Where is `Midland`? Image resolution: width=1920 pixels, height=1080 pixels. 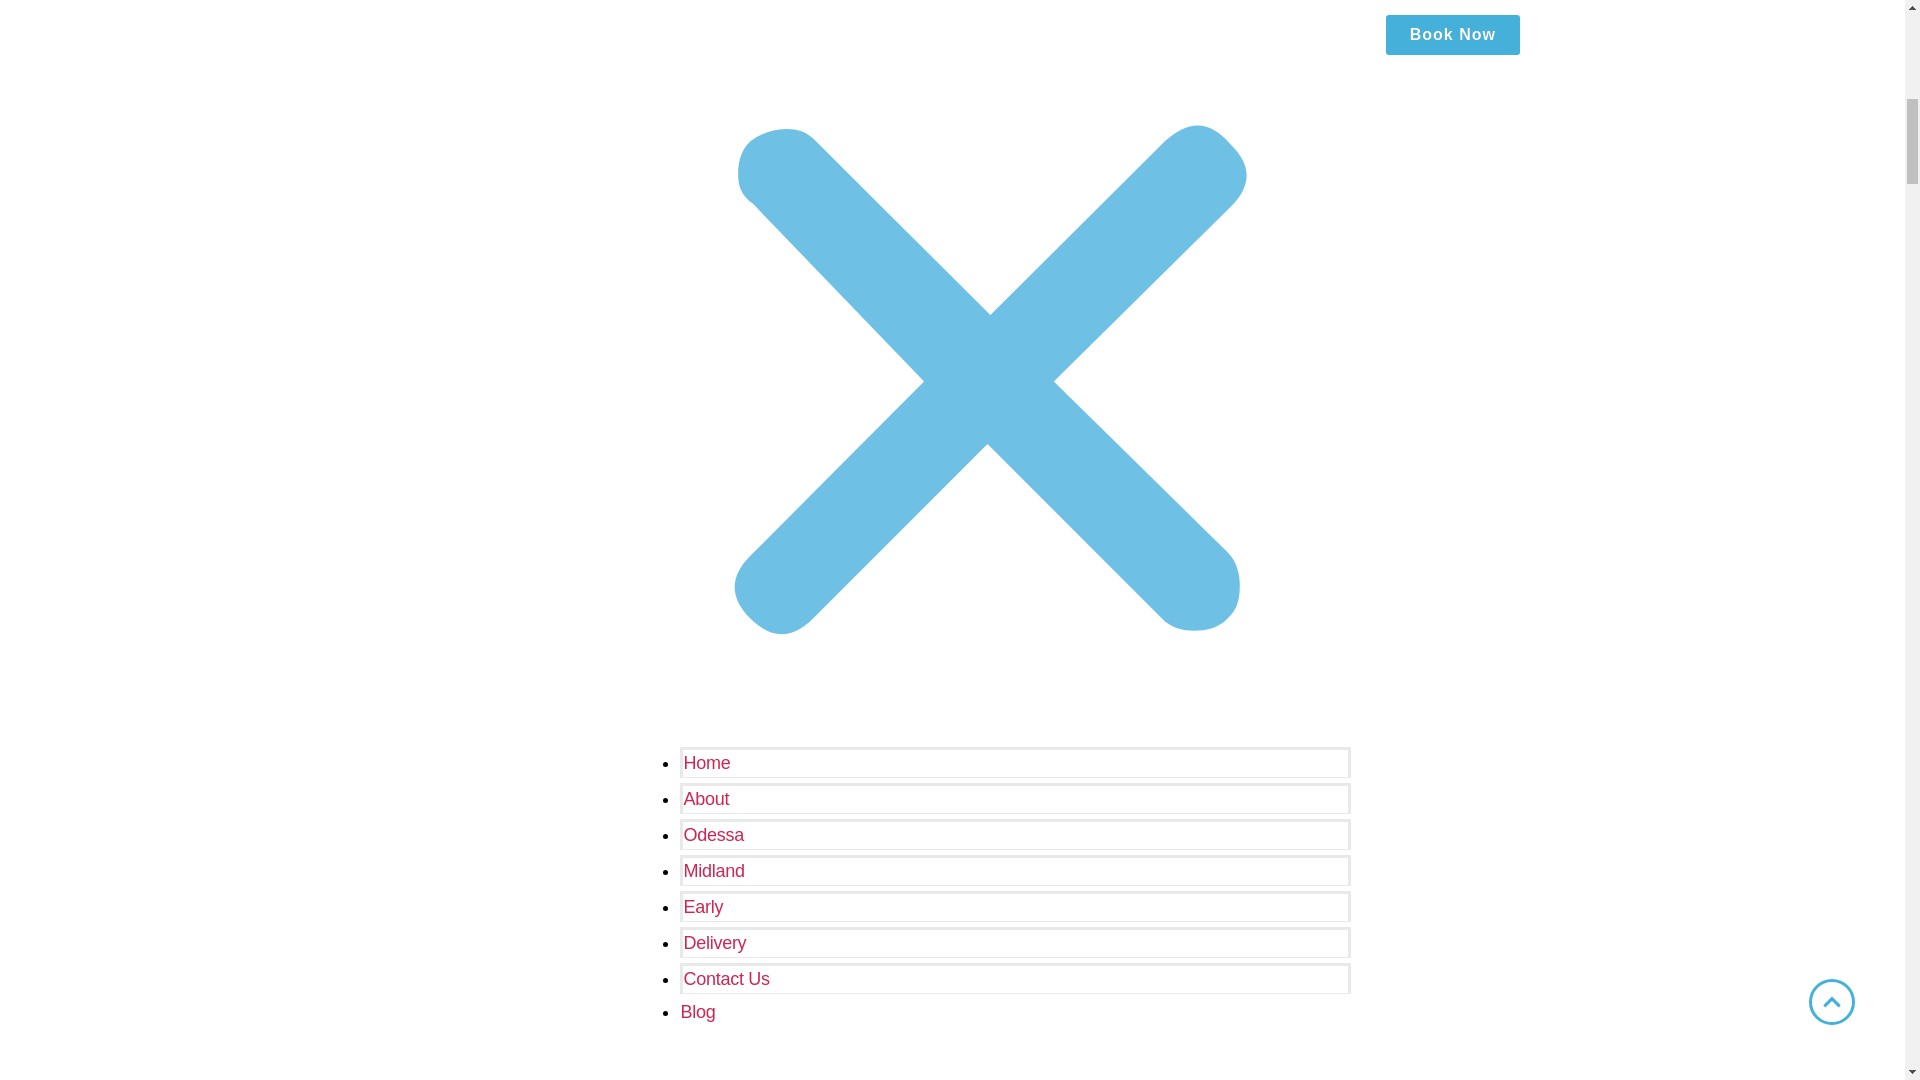
Midland is located at coordinates (714, 870).